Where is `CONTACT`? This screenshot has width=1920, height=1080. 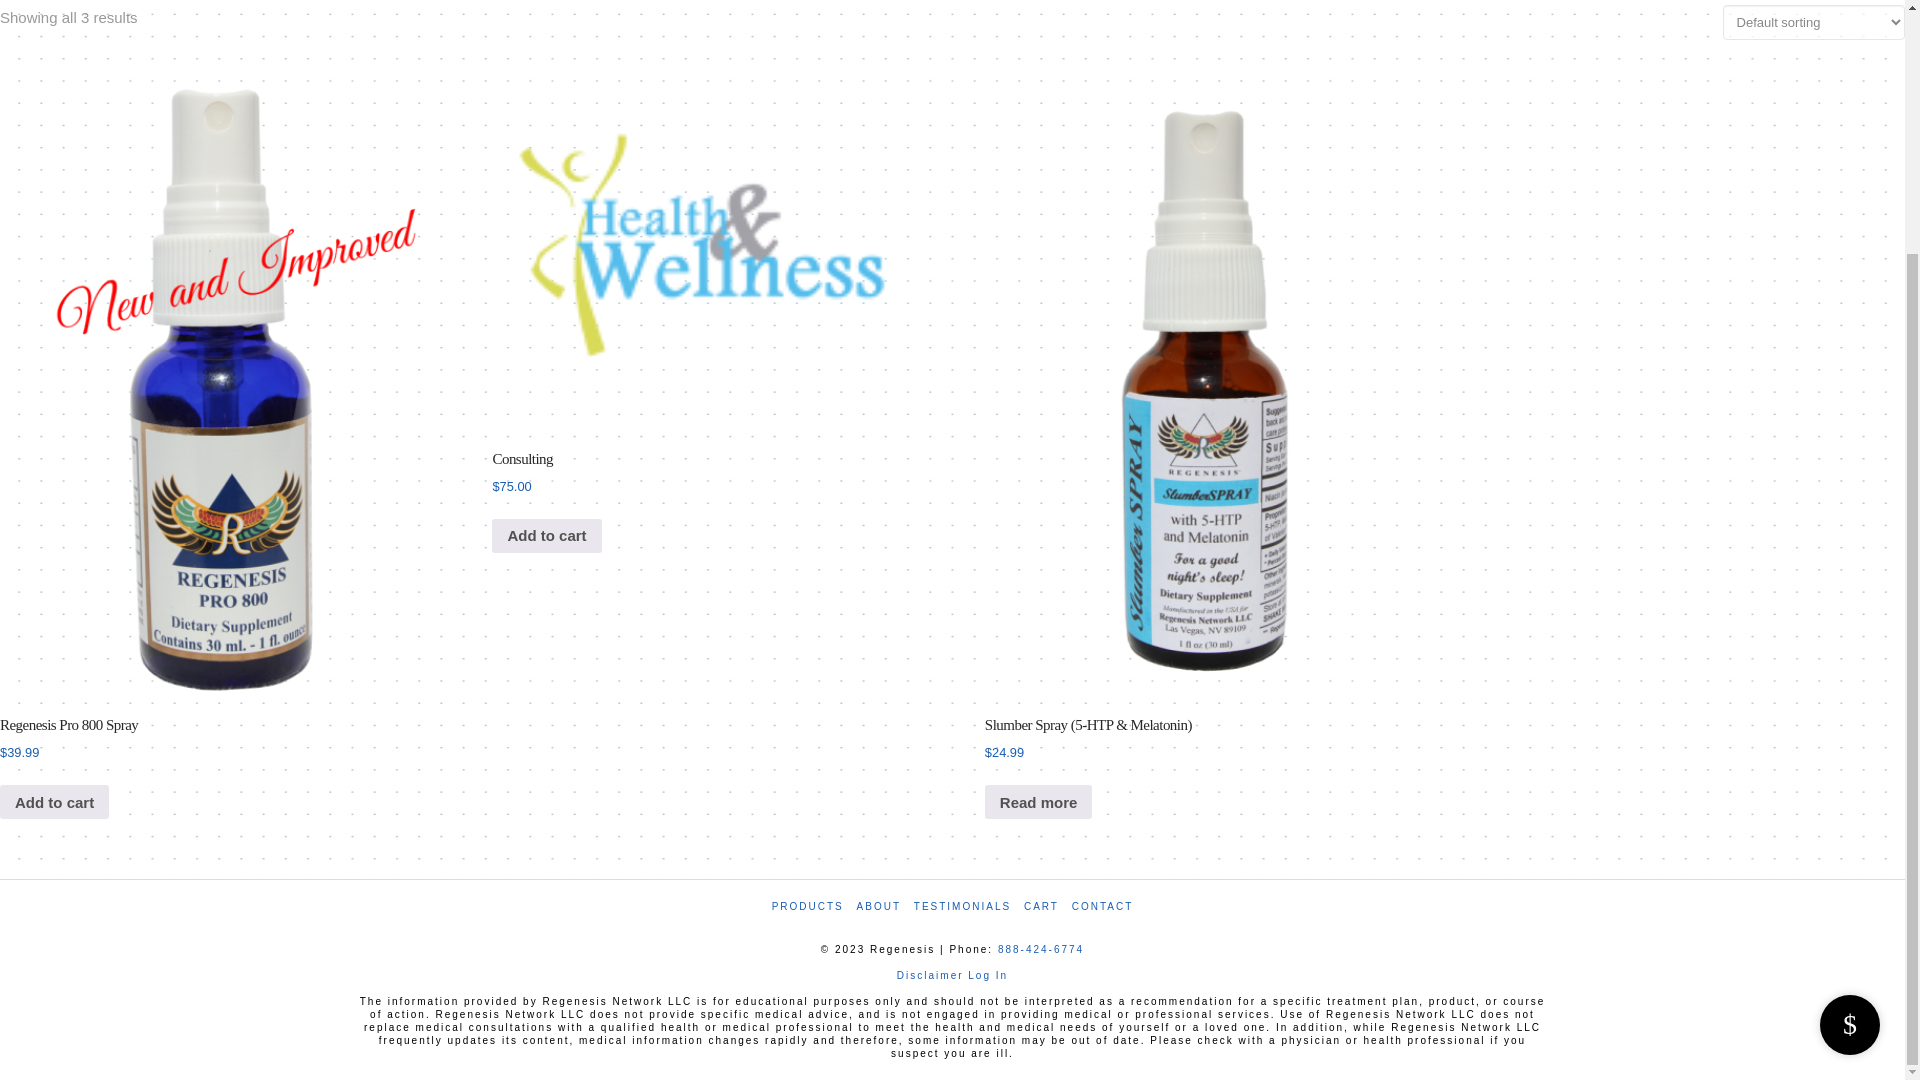 CONTACT is located at coordinates (1102, 906).